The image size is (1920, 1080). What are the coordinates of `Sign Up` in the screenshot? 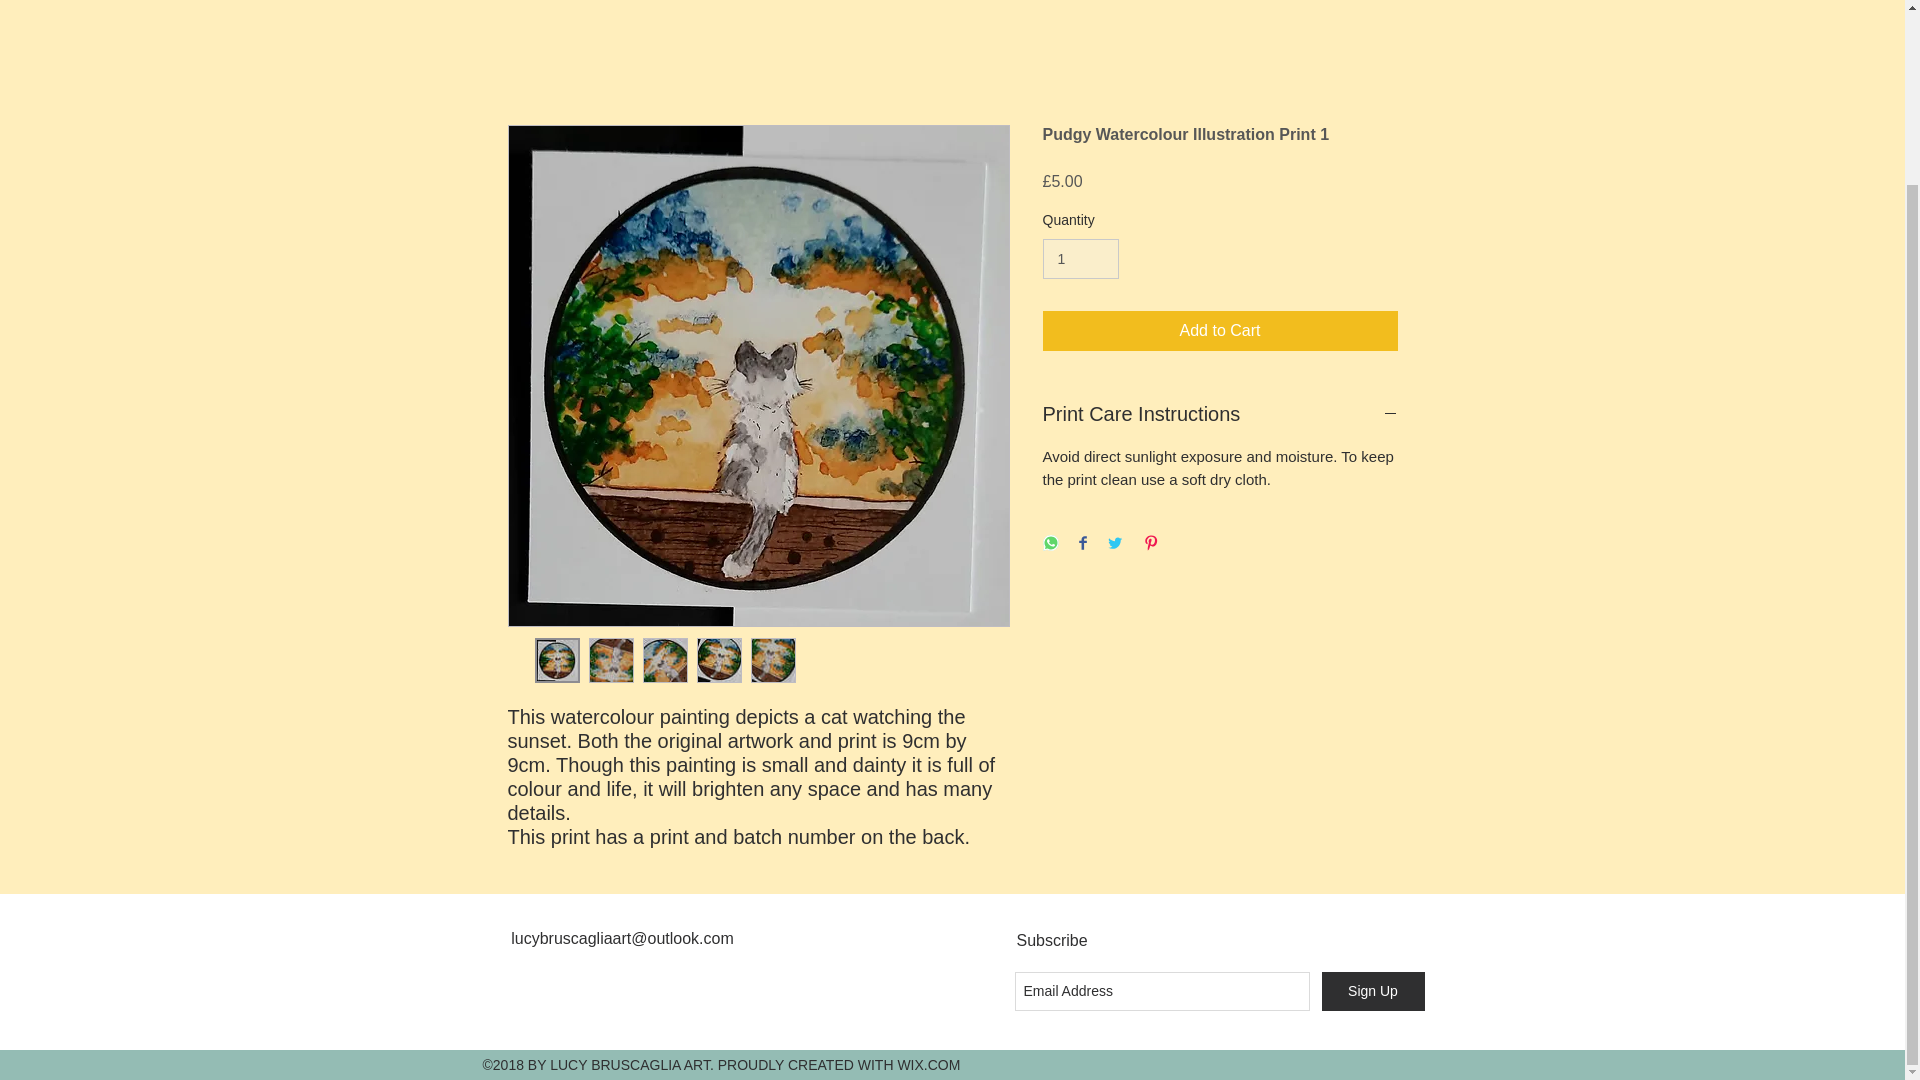 It's located at (1373, 991).